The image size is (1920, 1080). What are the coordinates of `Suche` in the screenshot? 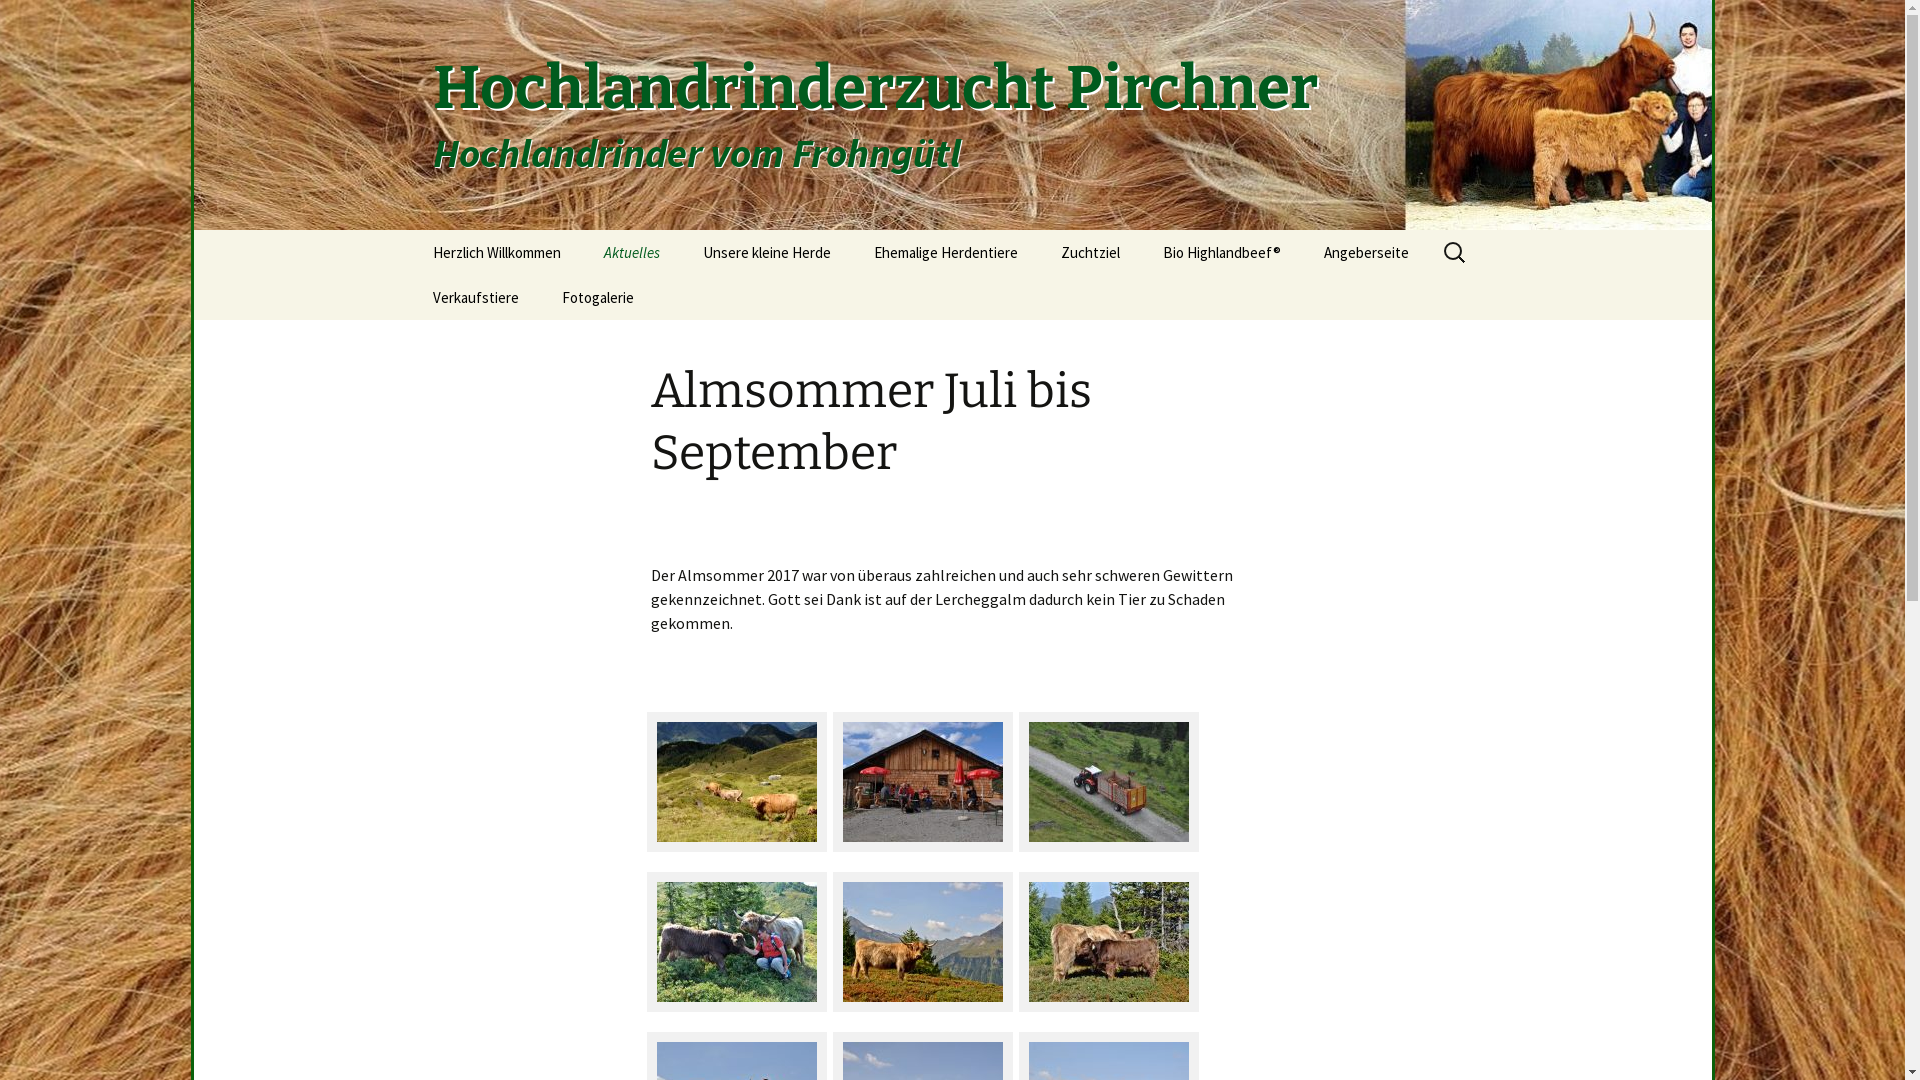 It's located at (24, 22).